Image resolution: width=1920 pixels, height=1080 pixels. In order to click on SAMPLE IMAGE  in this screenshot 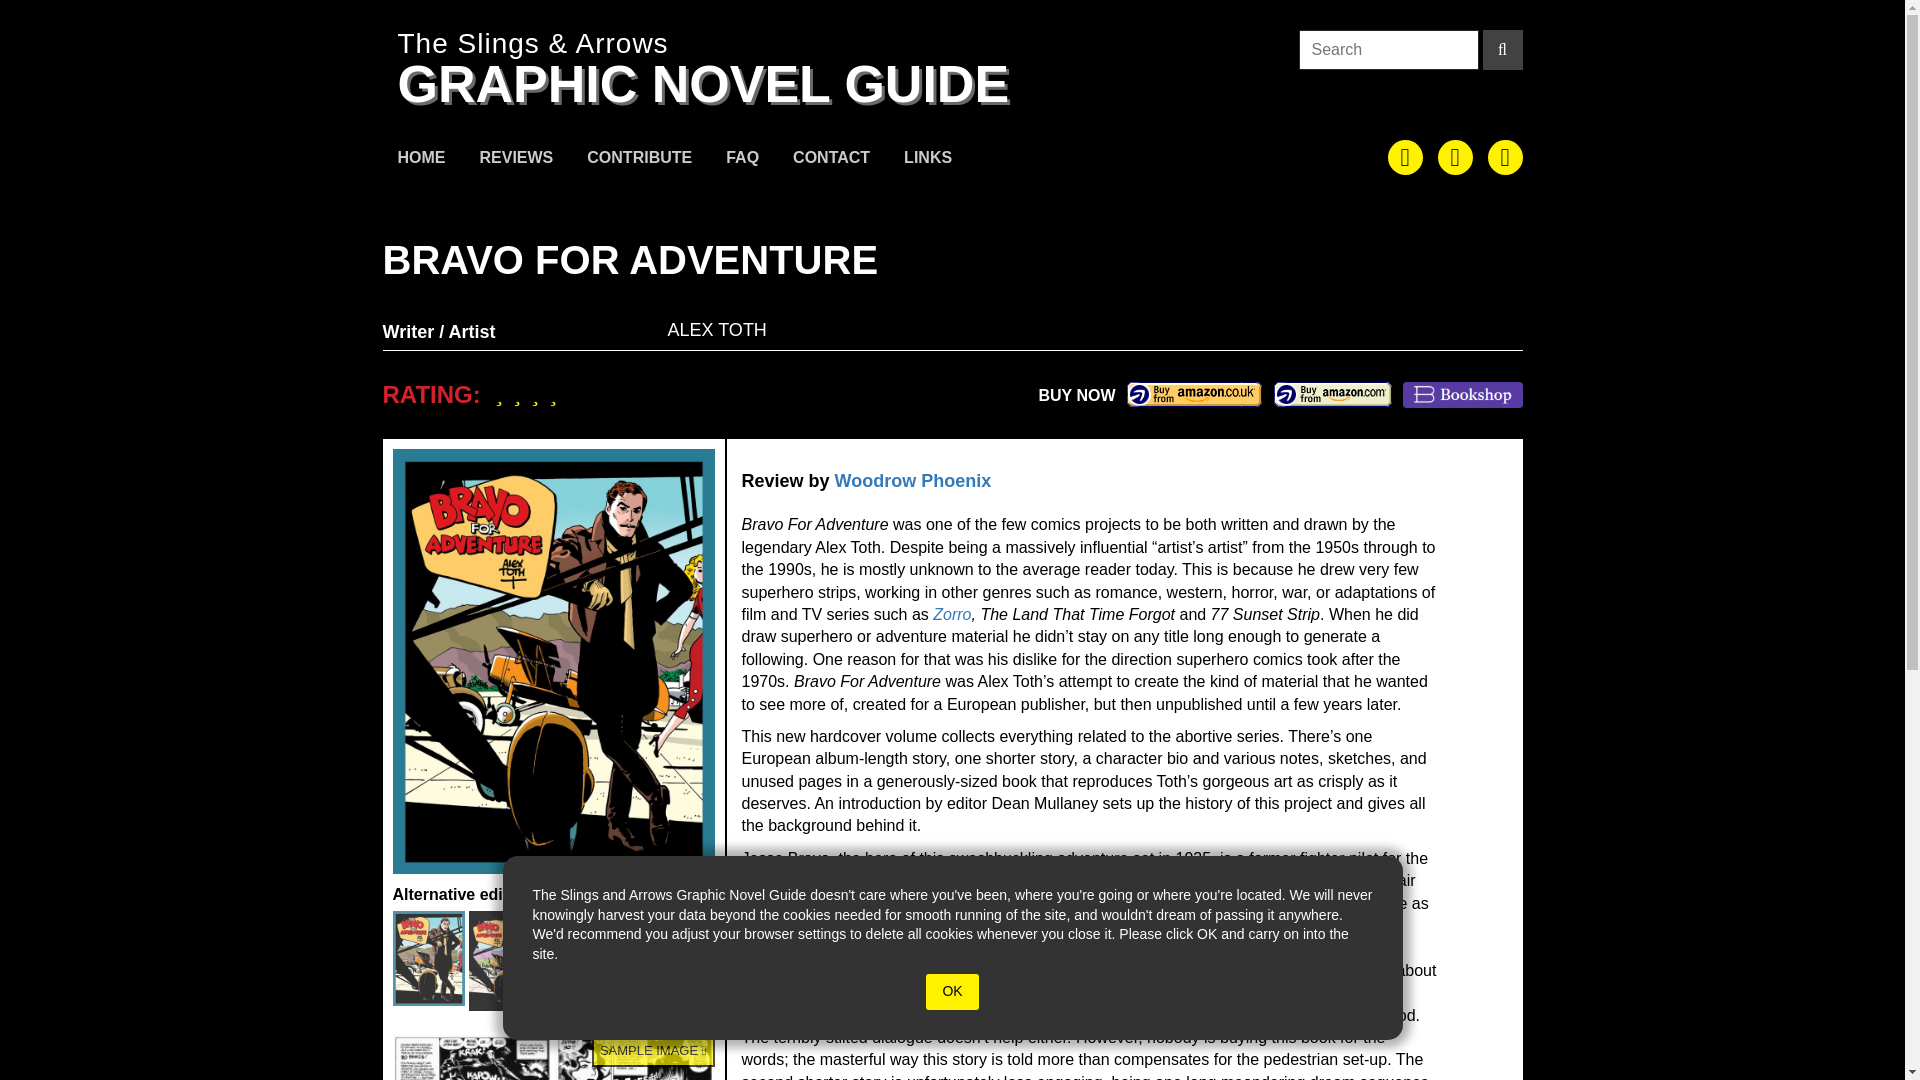, I will do `click(552, 1057)`.